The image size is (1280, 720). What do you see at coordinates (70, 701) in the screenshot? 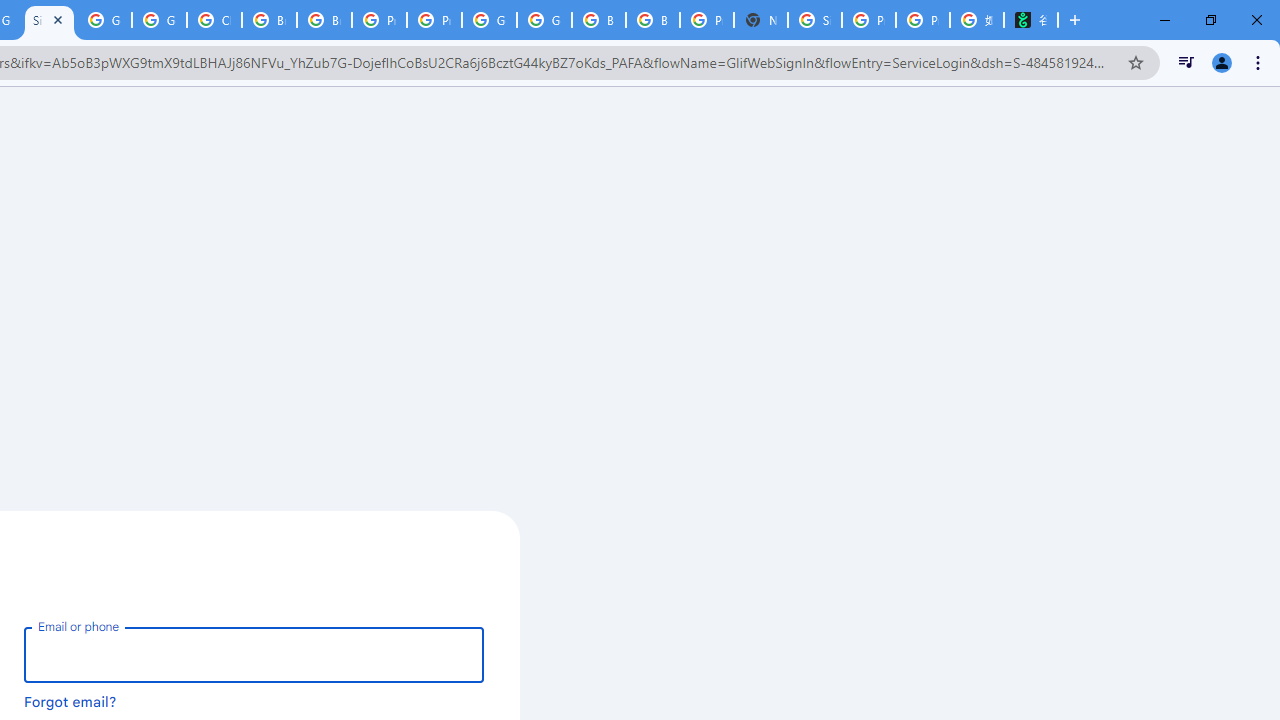
I see `Forgot email?` at bounding box center [70, 701].